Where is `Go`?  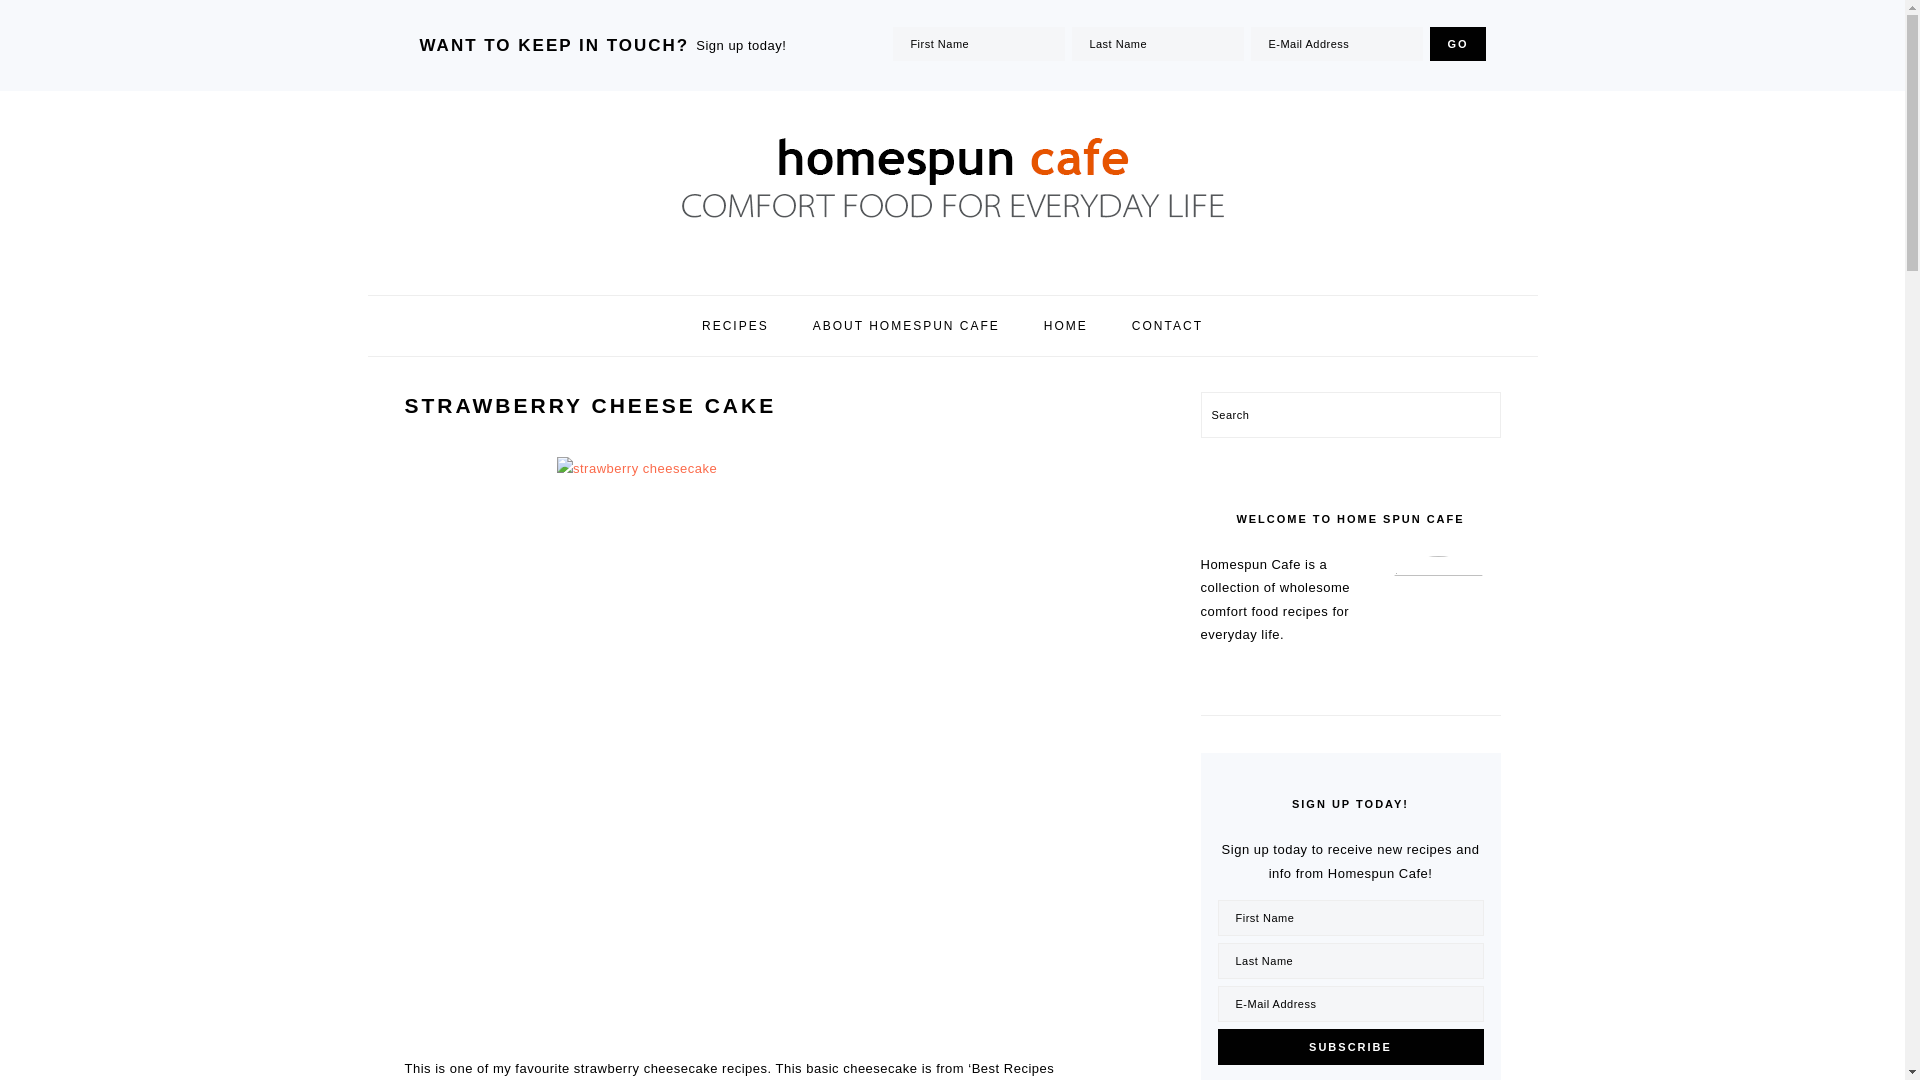 Go is located at coordinates (1457, 44).